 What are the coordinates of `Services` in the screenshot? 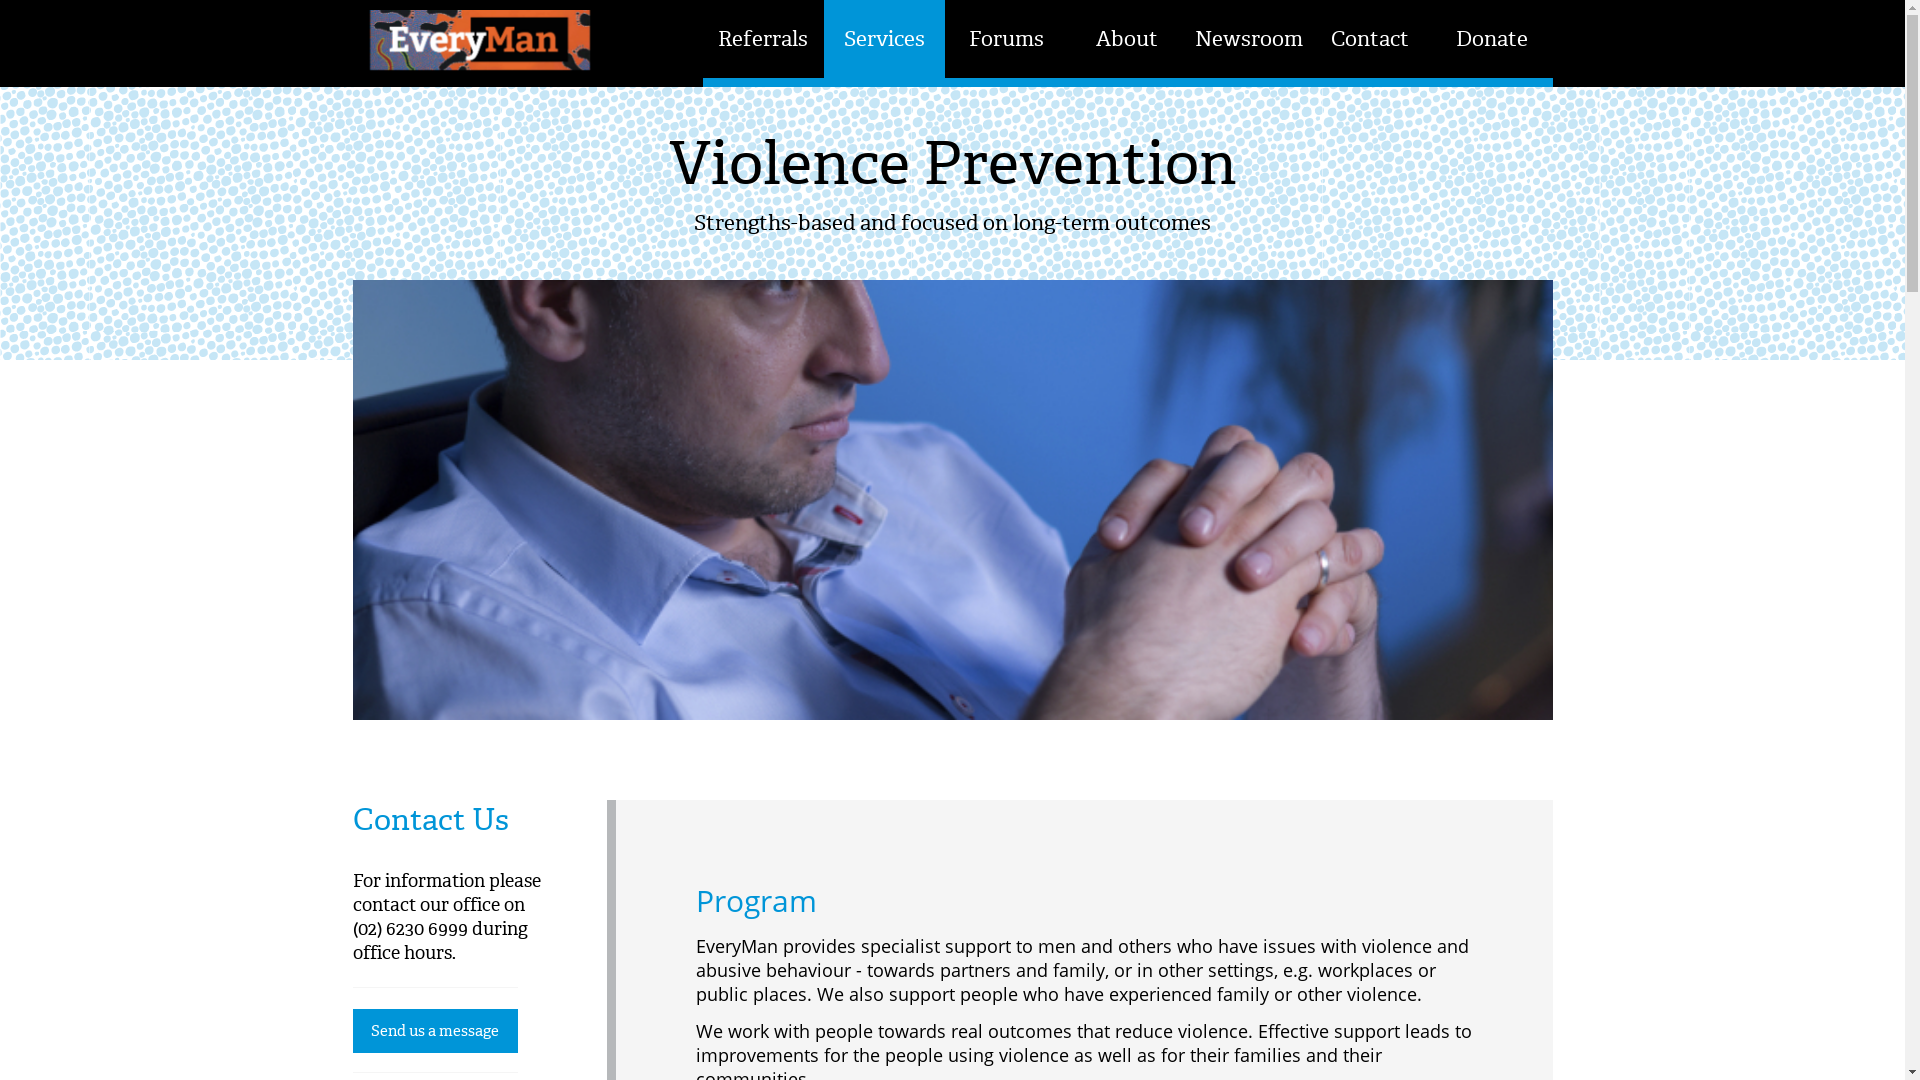 It's located at (884, 38).